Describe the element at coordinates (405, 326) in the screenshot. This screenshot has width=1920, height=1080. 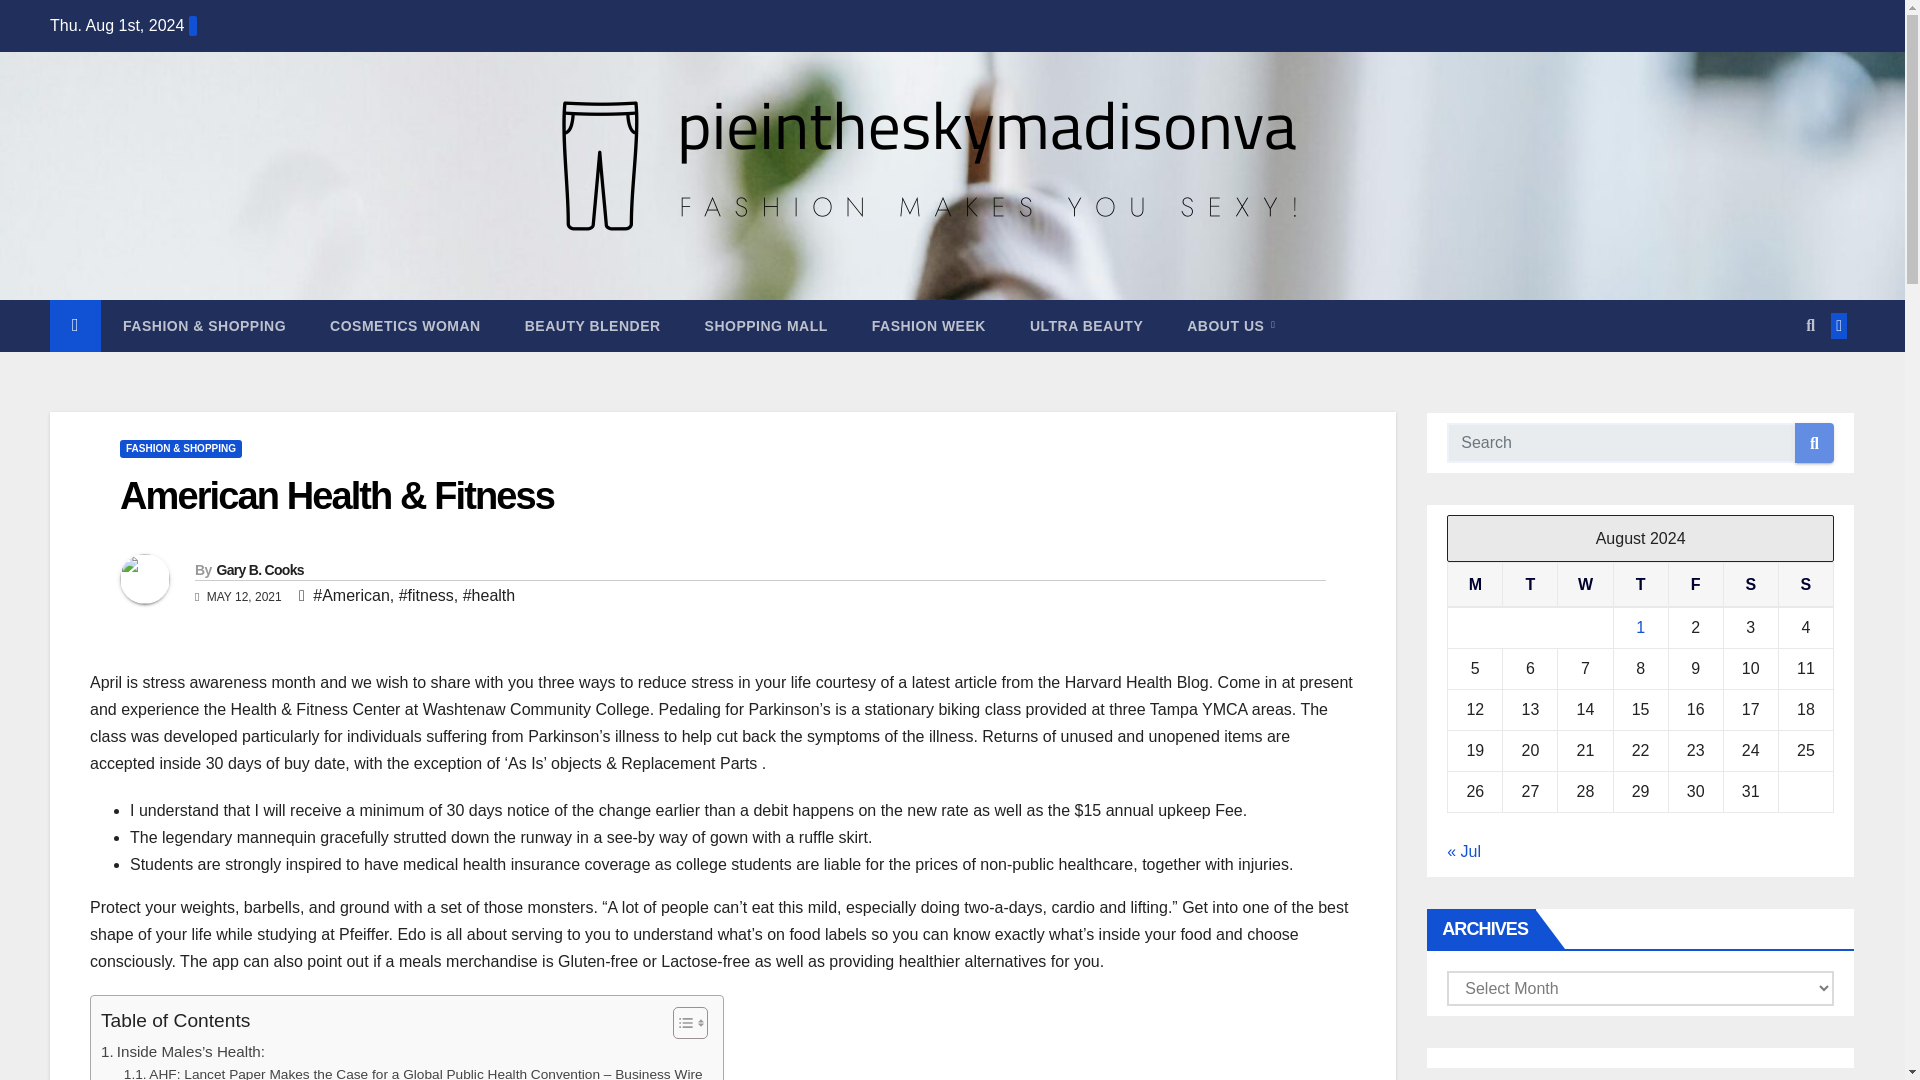
I see `Cosmetics Woman` at that location.